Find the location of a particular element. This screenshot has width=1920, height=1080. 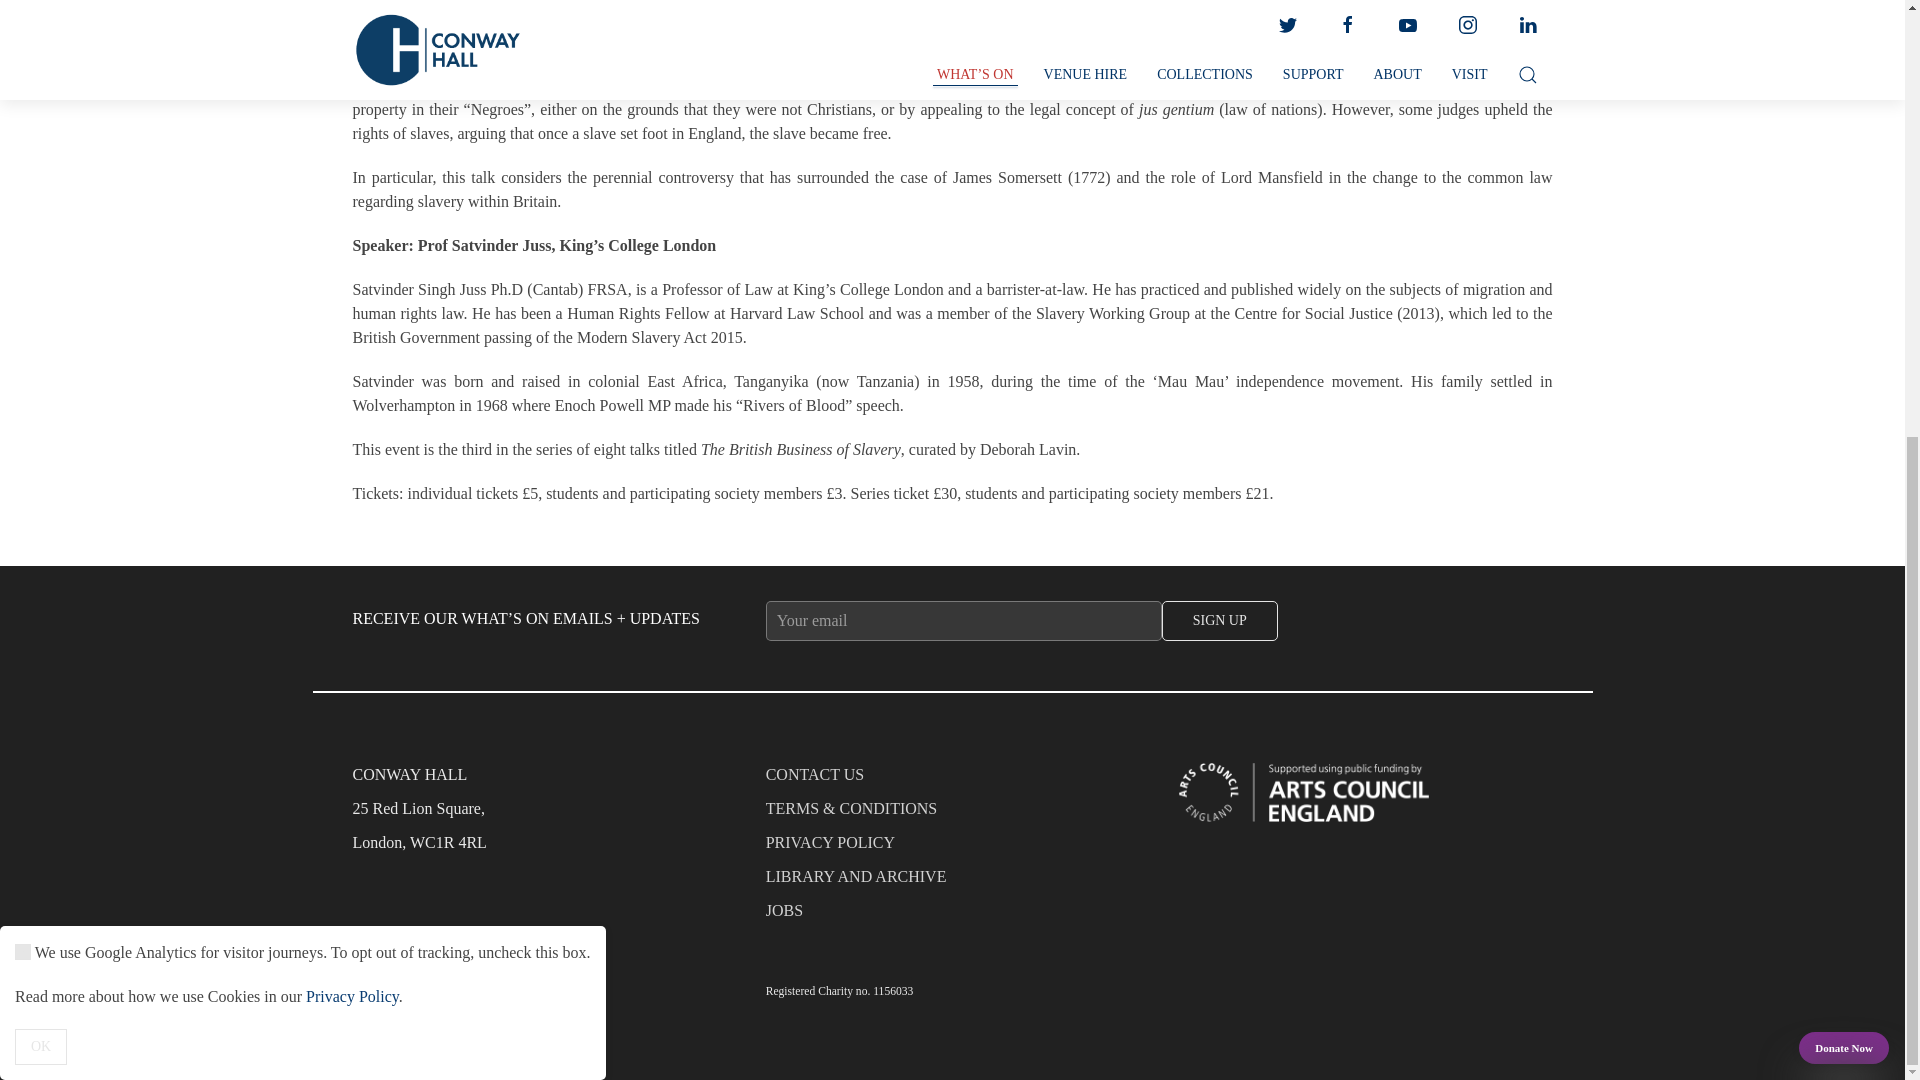

LIBRARY AND ARCHIVE is located at coordinates (953, 882).